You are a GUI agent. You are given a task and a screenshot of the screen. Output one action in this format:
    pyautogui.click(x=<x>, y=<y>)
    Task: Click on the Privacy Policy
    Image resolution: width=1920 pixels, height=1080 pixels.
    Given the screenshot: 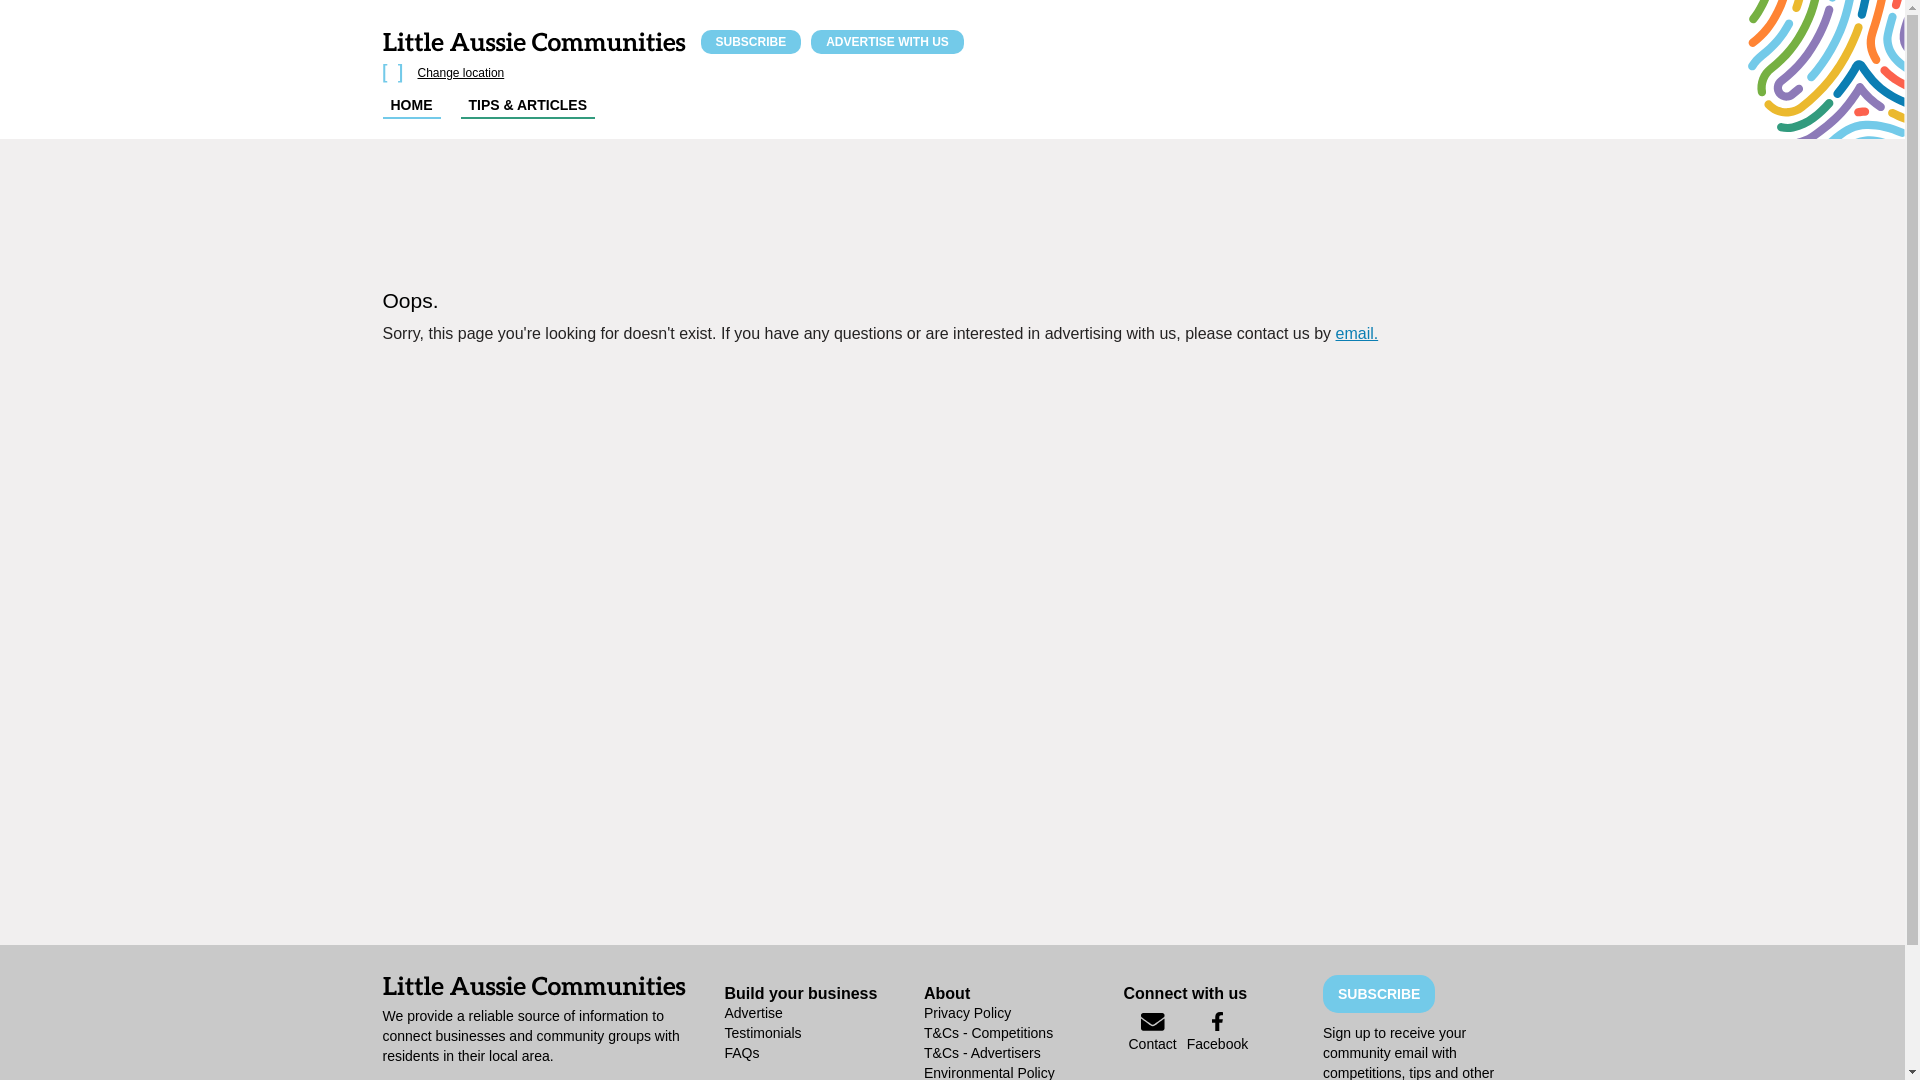 What is the action you would take?
    pyautogui.click(x=1024, y=1013)
    